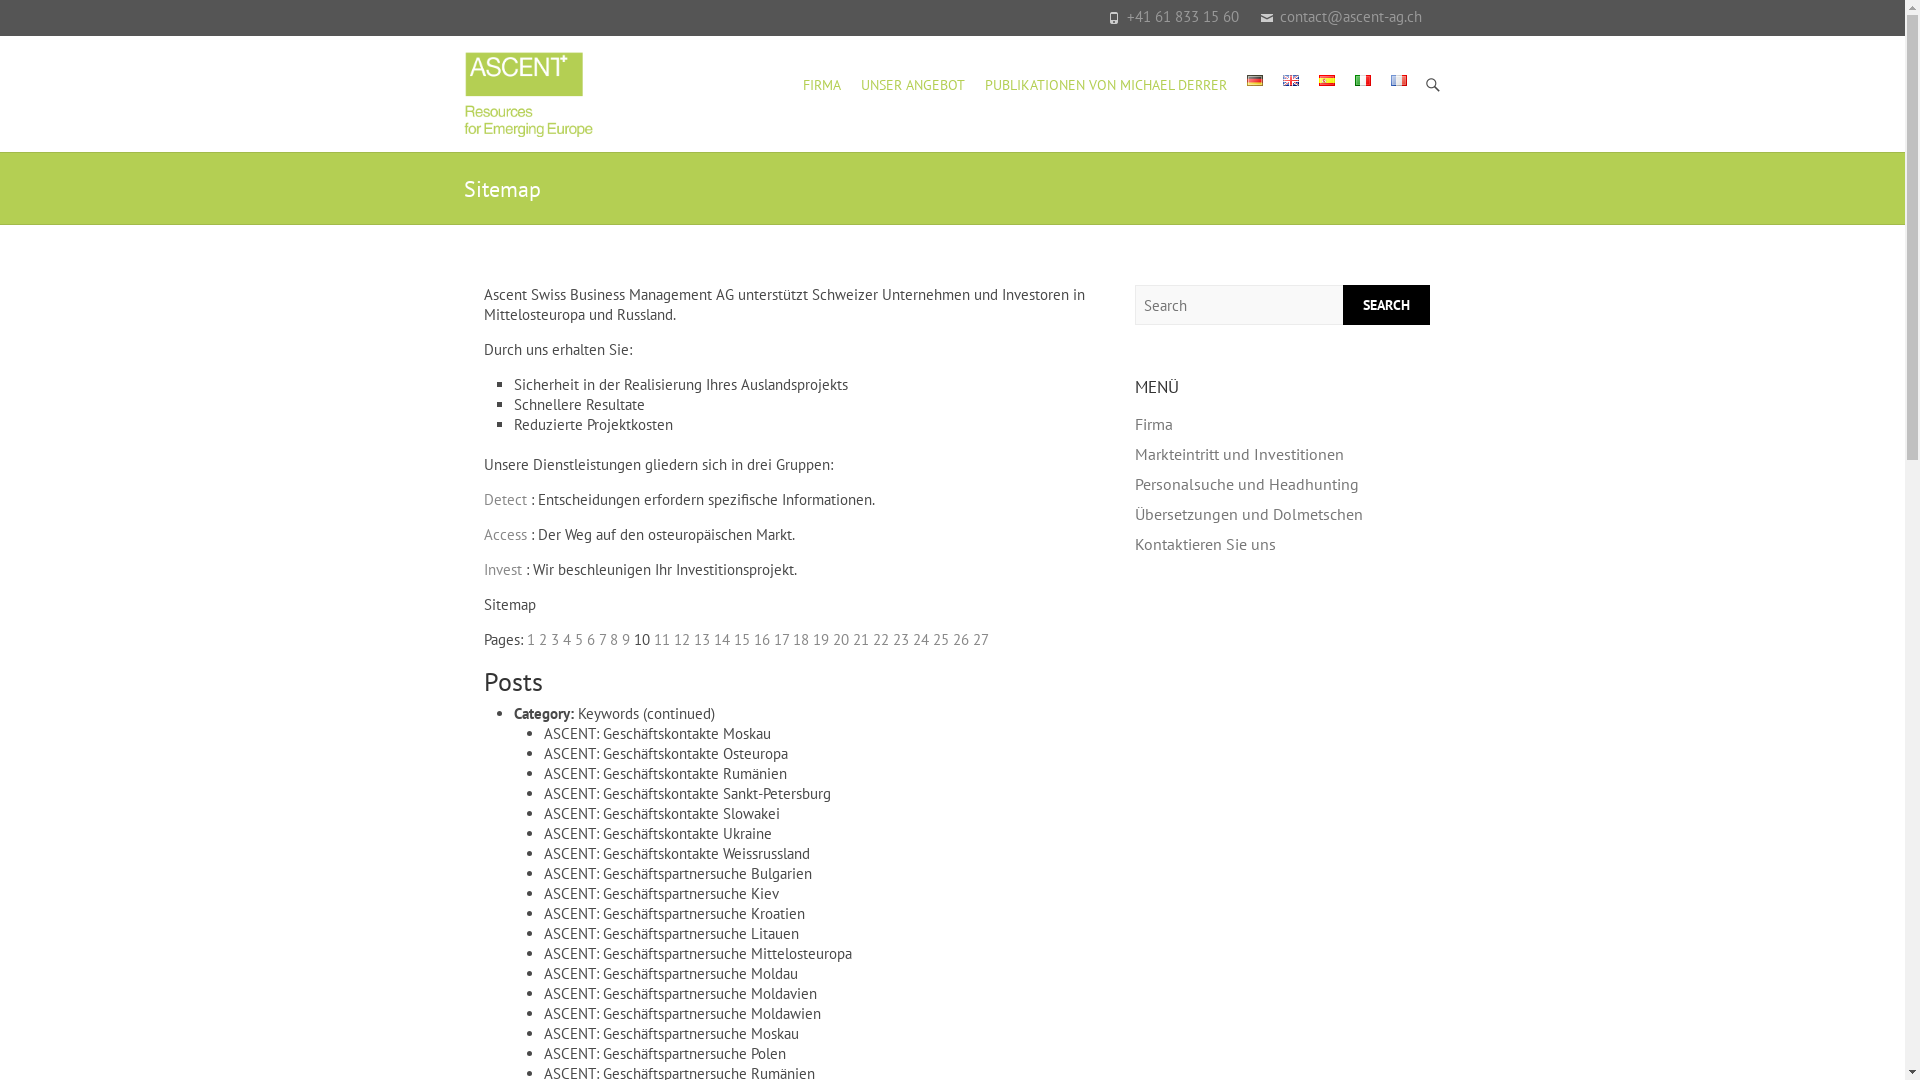 Image resolution: width=1920 pixels, height=1080 pixels. I want to click on Search, so click(1386, 305).